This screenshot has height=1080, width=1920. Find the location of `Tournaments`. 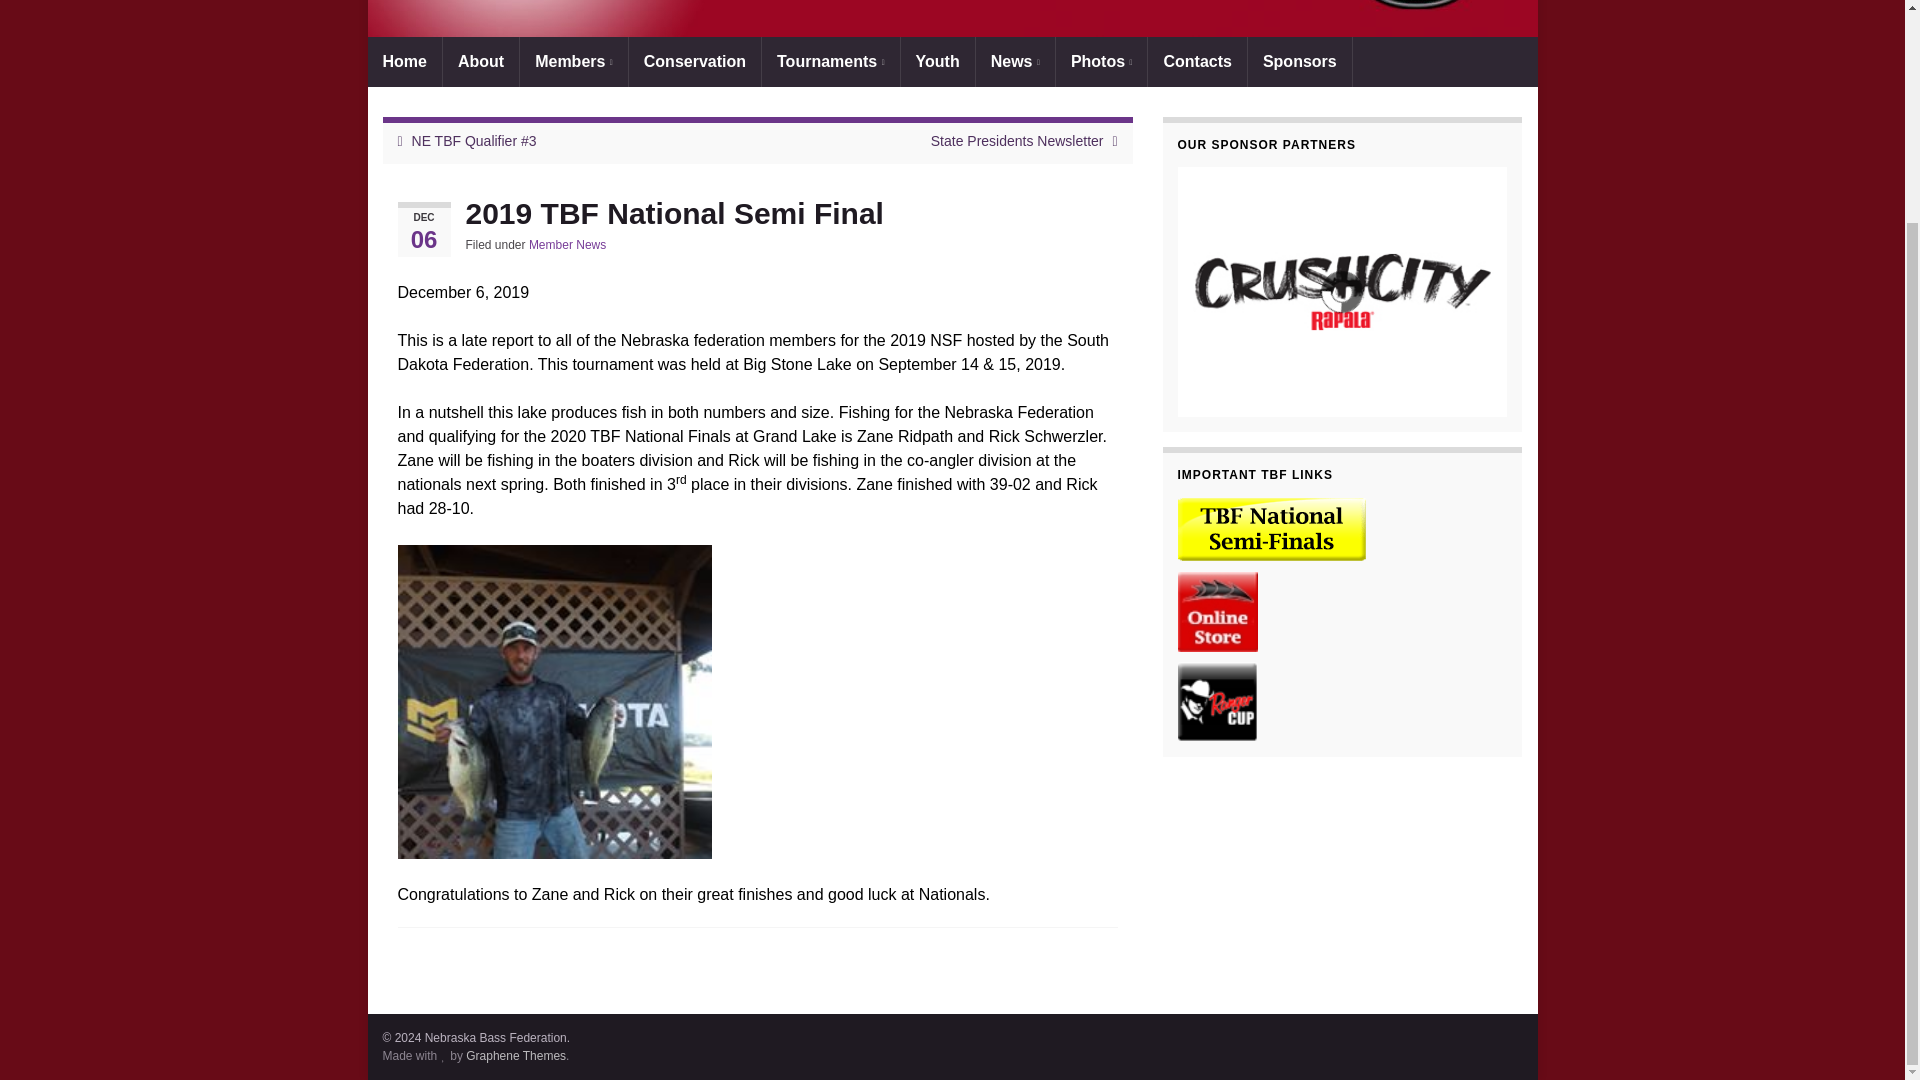

Tournaments is located at coordinates (831, 62).